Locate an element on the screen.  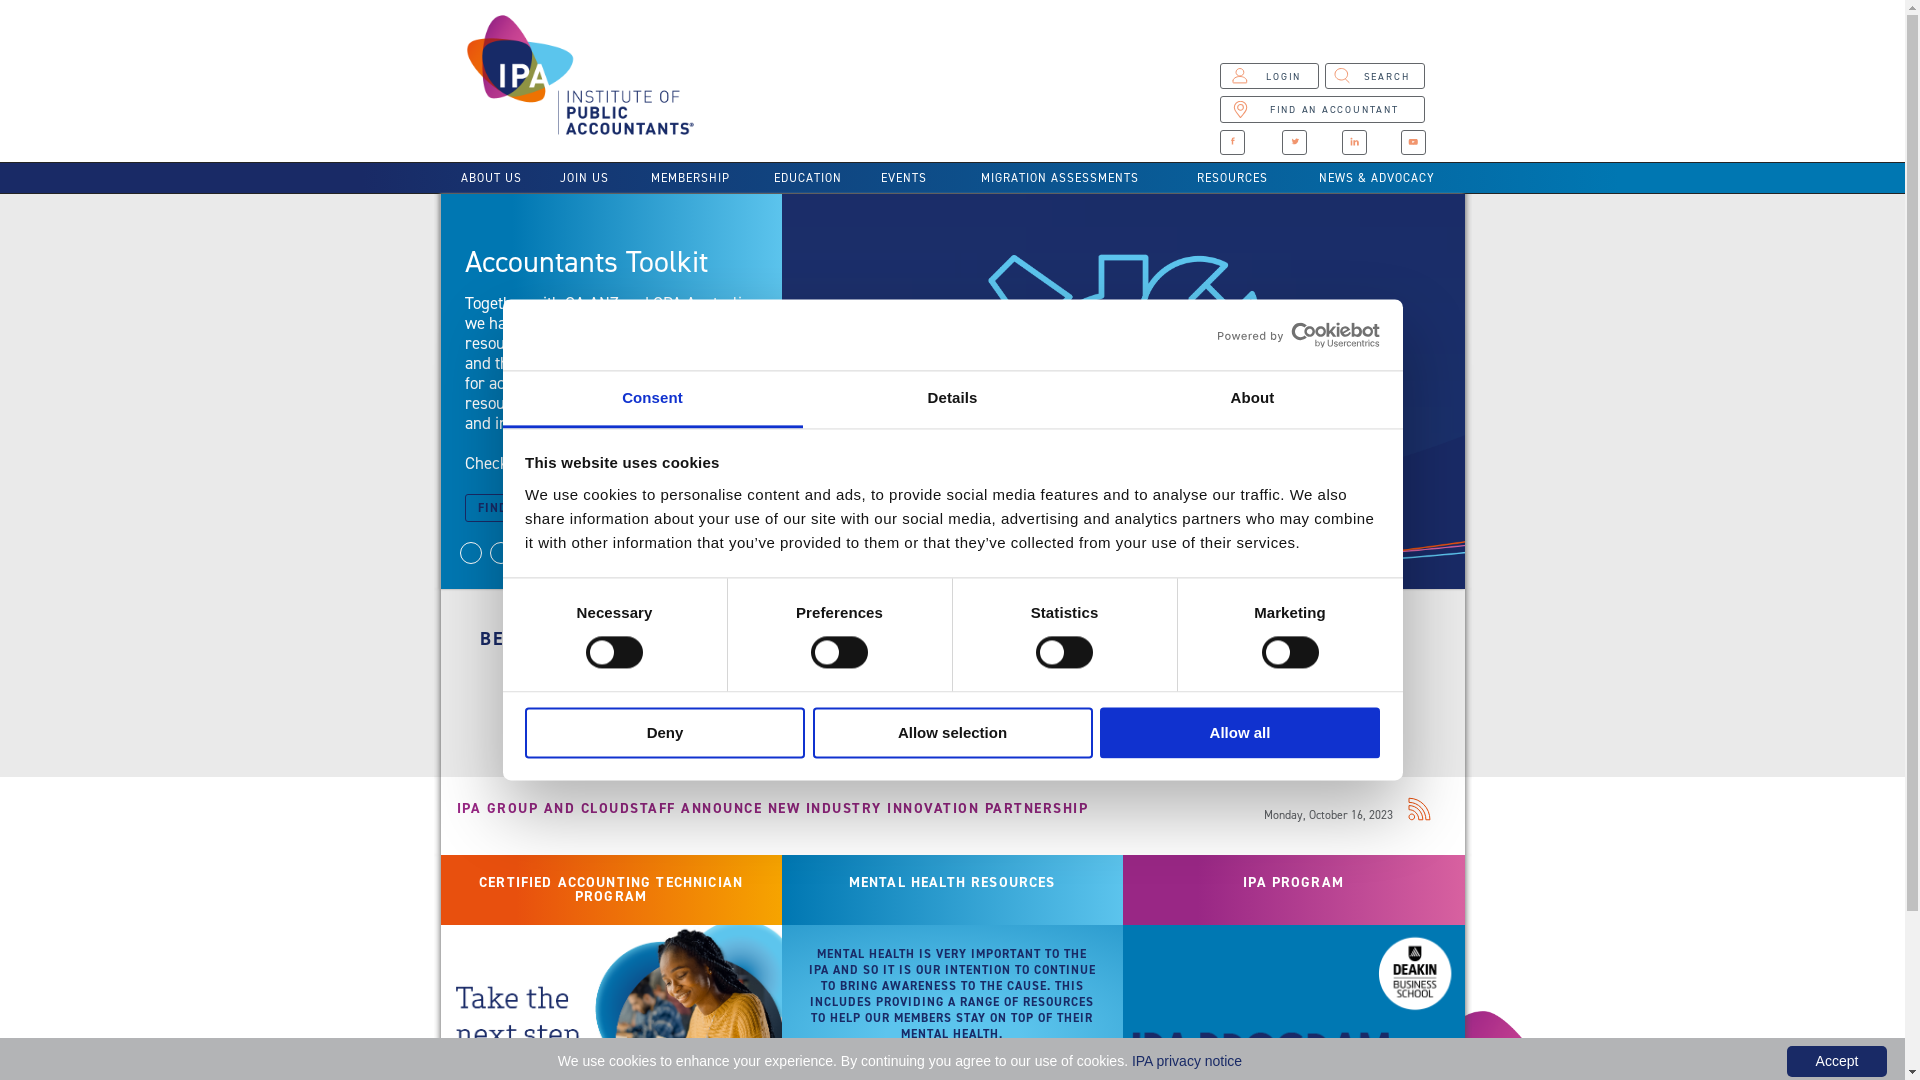
FACEBOOK ICON CREATED WITH SKETCH. is located at coordinates (1232, 142).